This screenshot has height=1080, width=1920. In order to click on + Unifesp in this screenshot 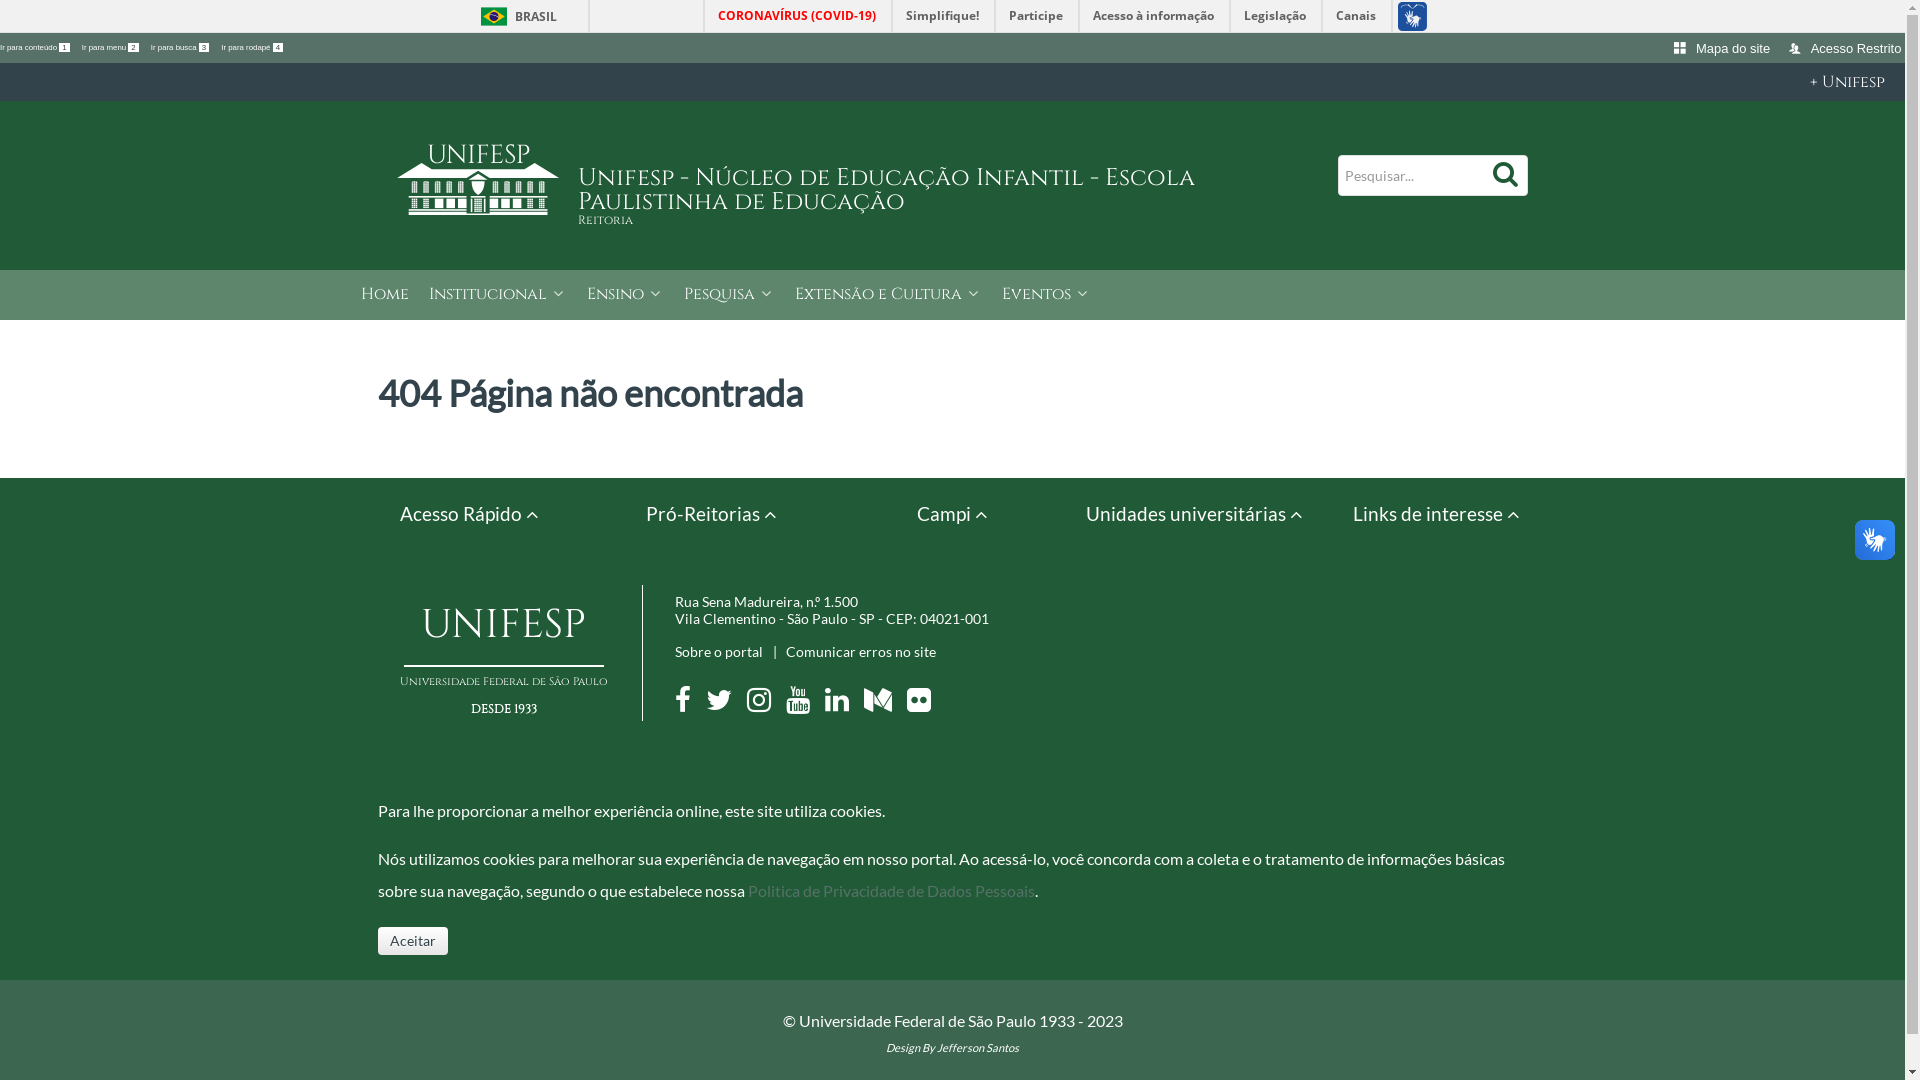, I will do `click(952, 82)`.